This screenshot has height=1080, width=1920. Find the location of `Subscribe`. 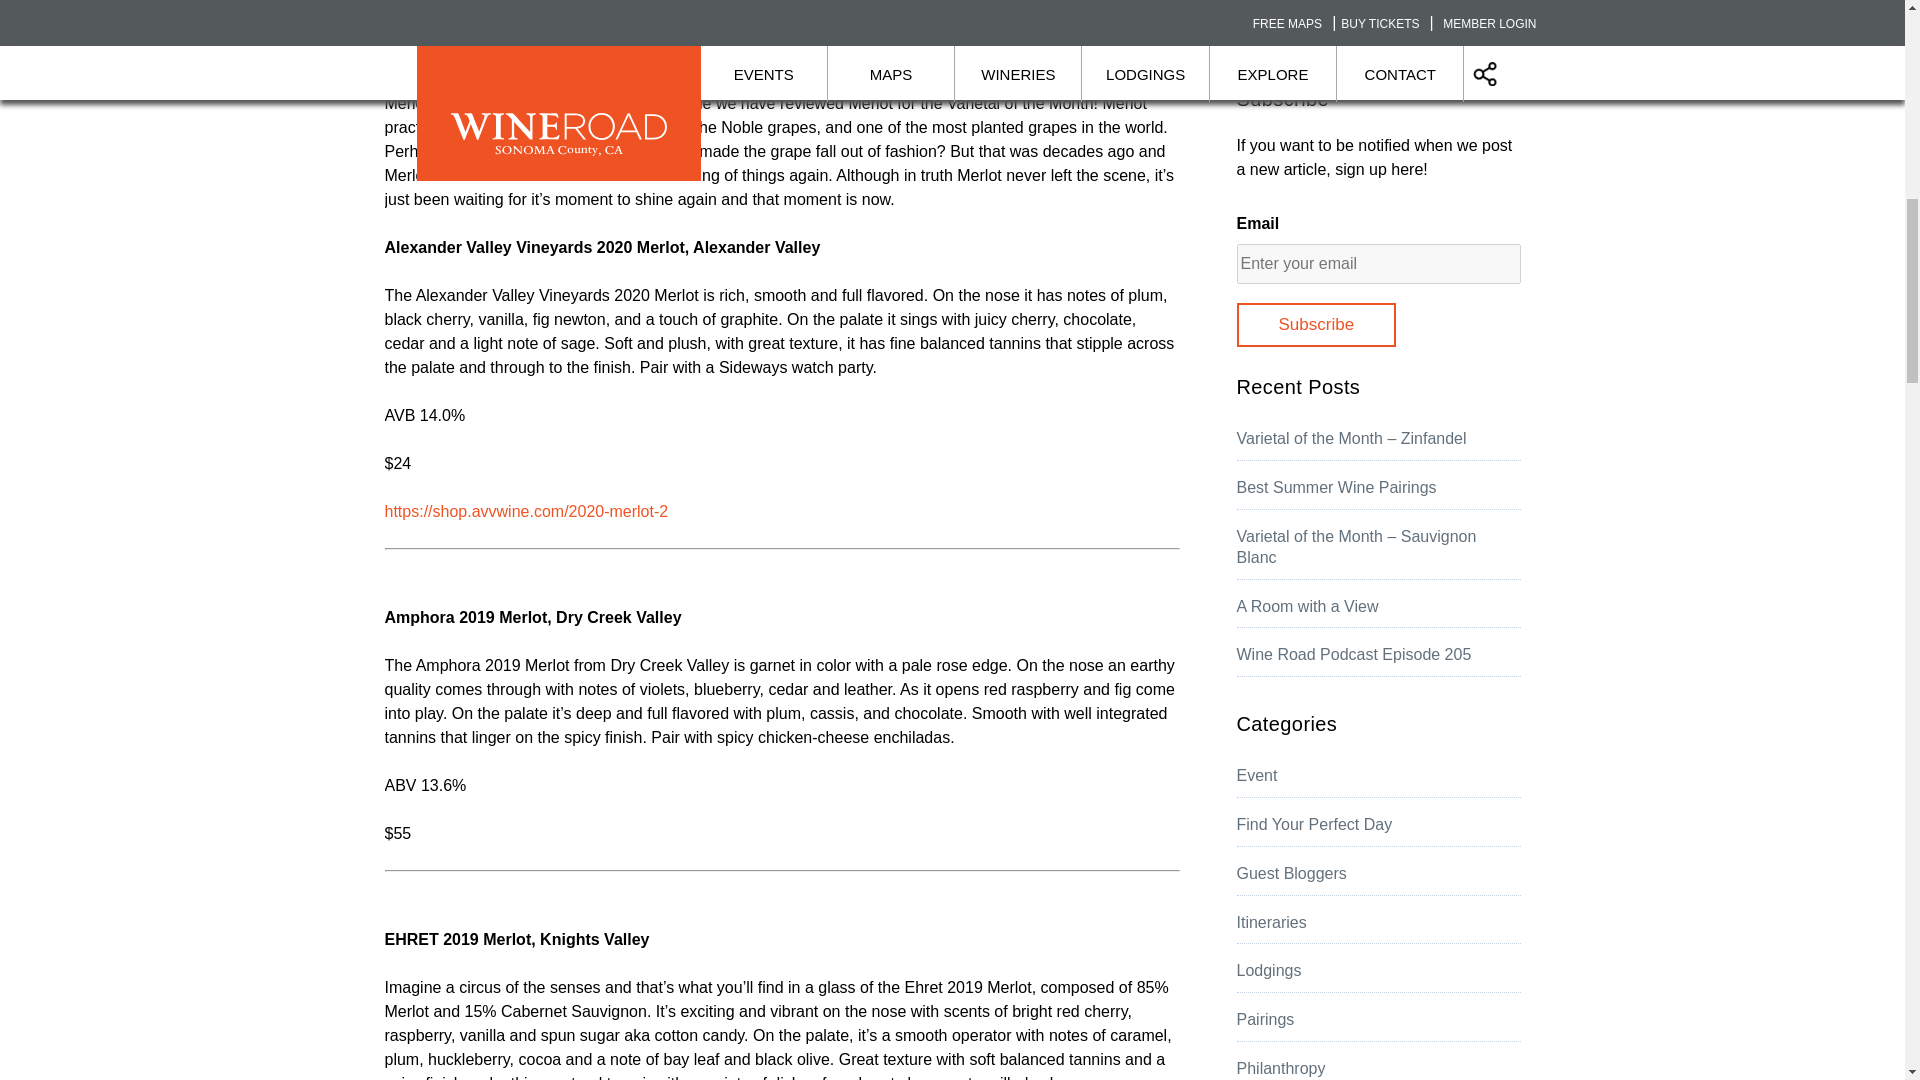

Subscribe is located at coordinates (1316, 324).